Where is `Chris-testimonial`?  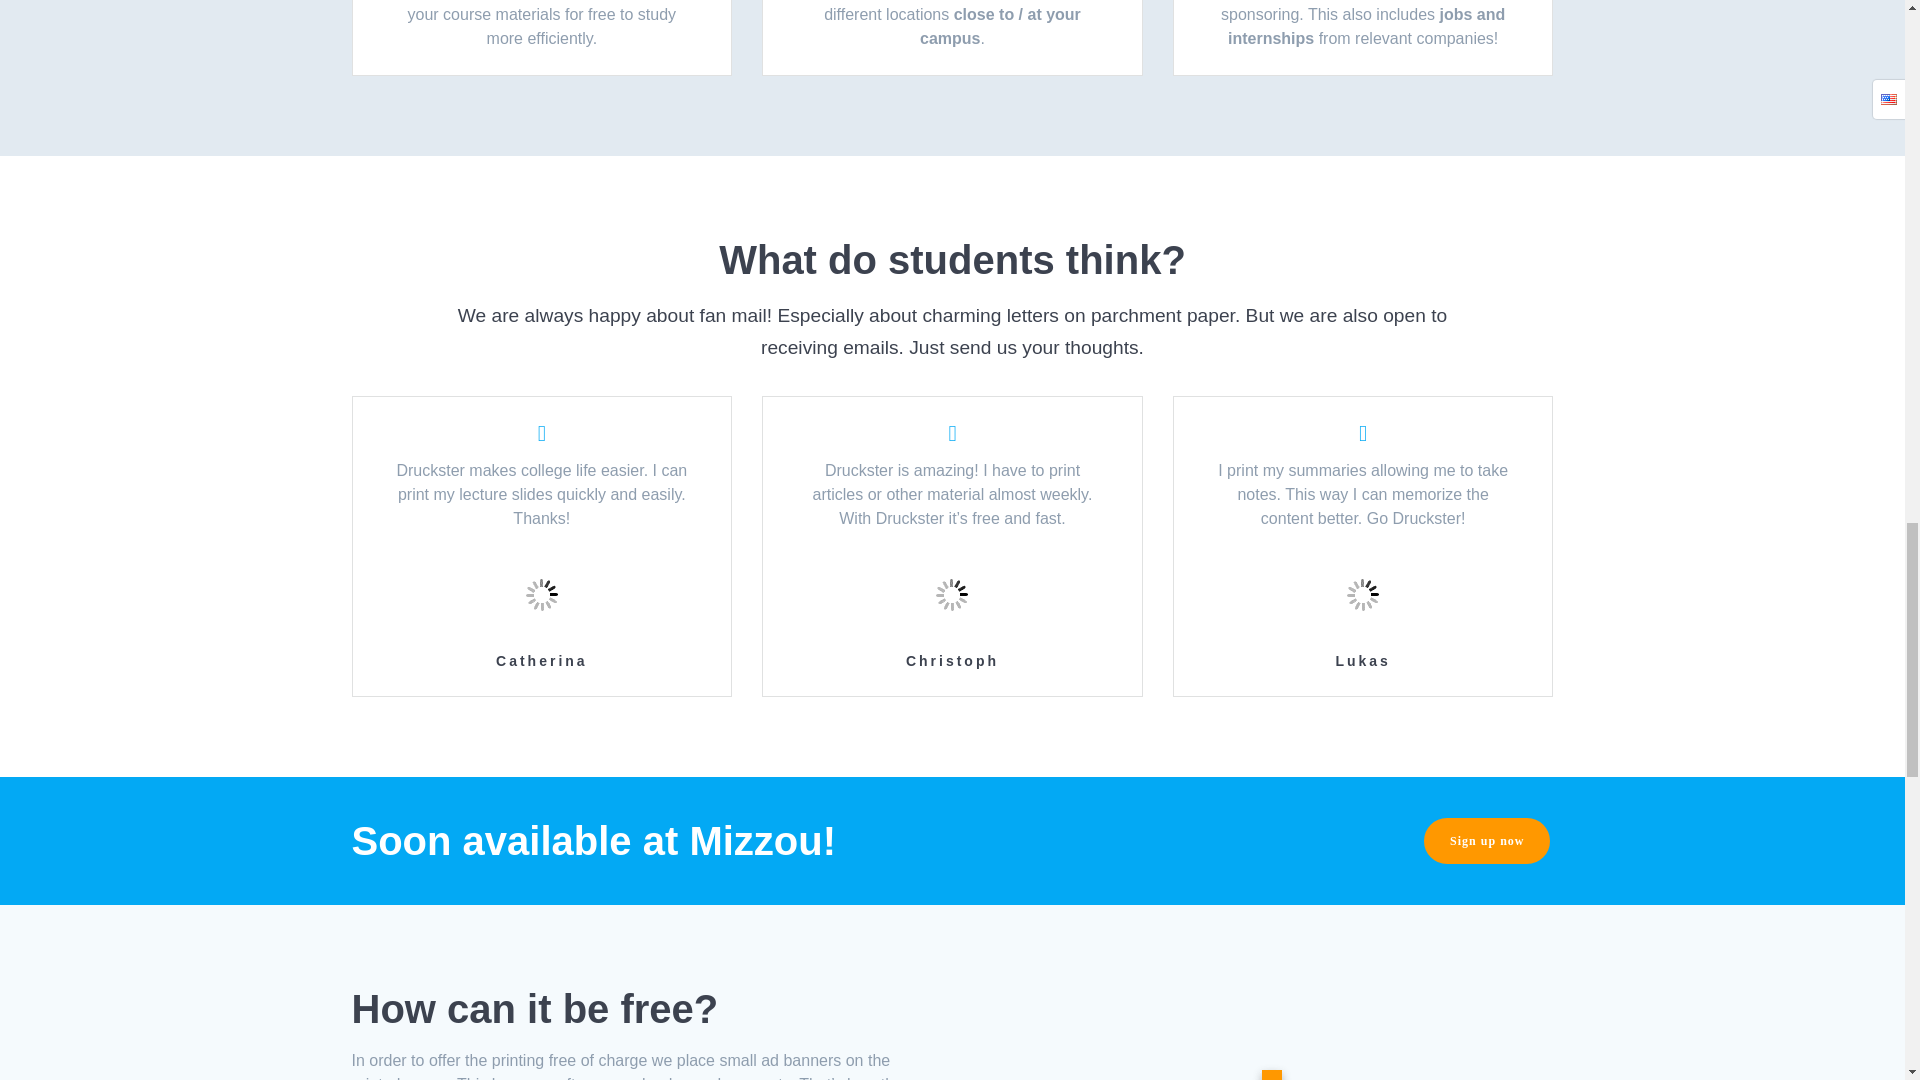
Chris-testimonial is located at coordinates (952, 594).